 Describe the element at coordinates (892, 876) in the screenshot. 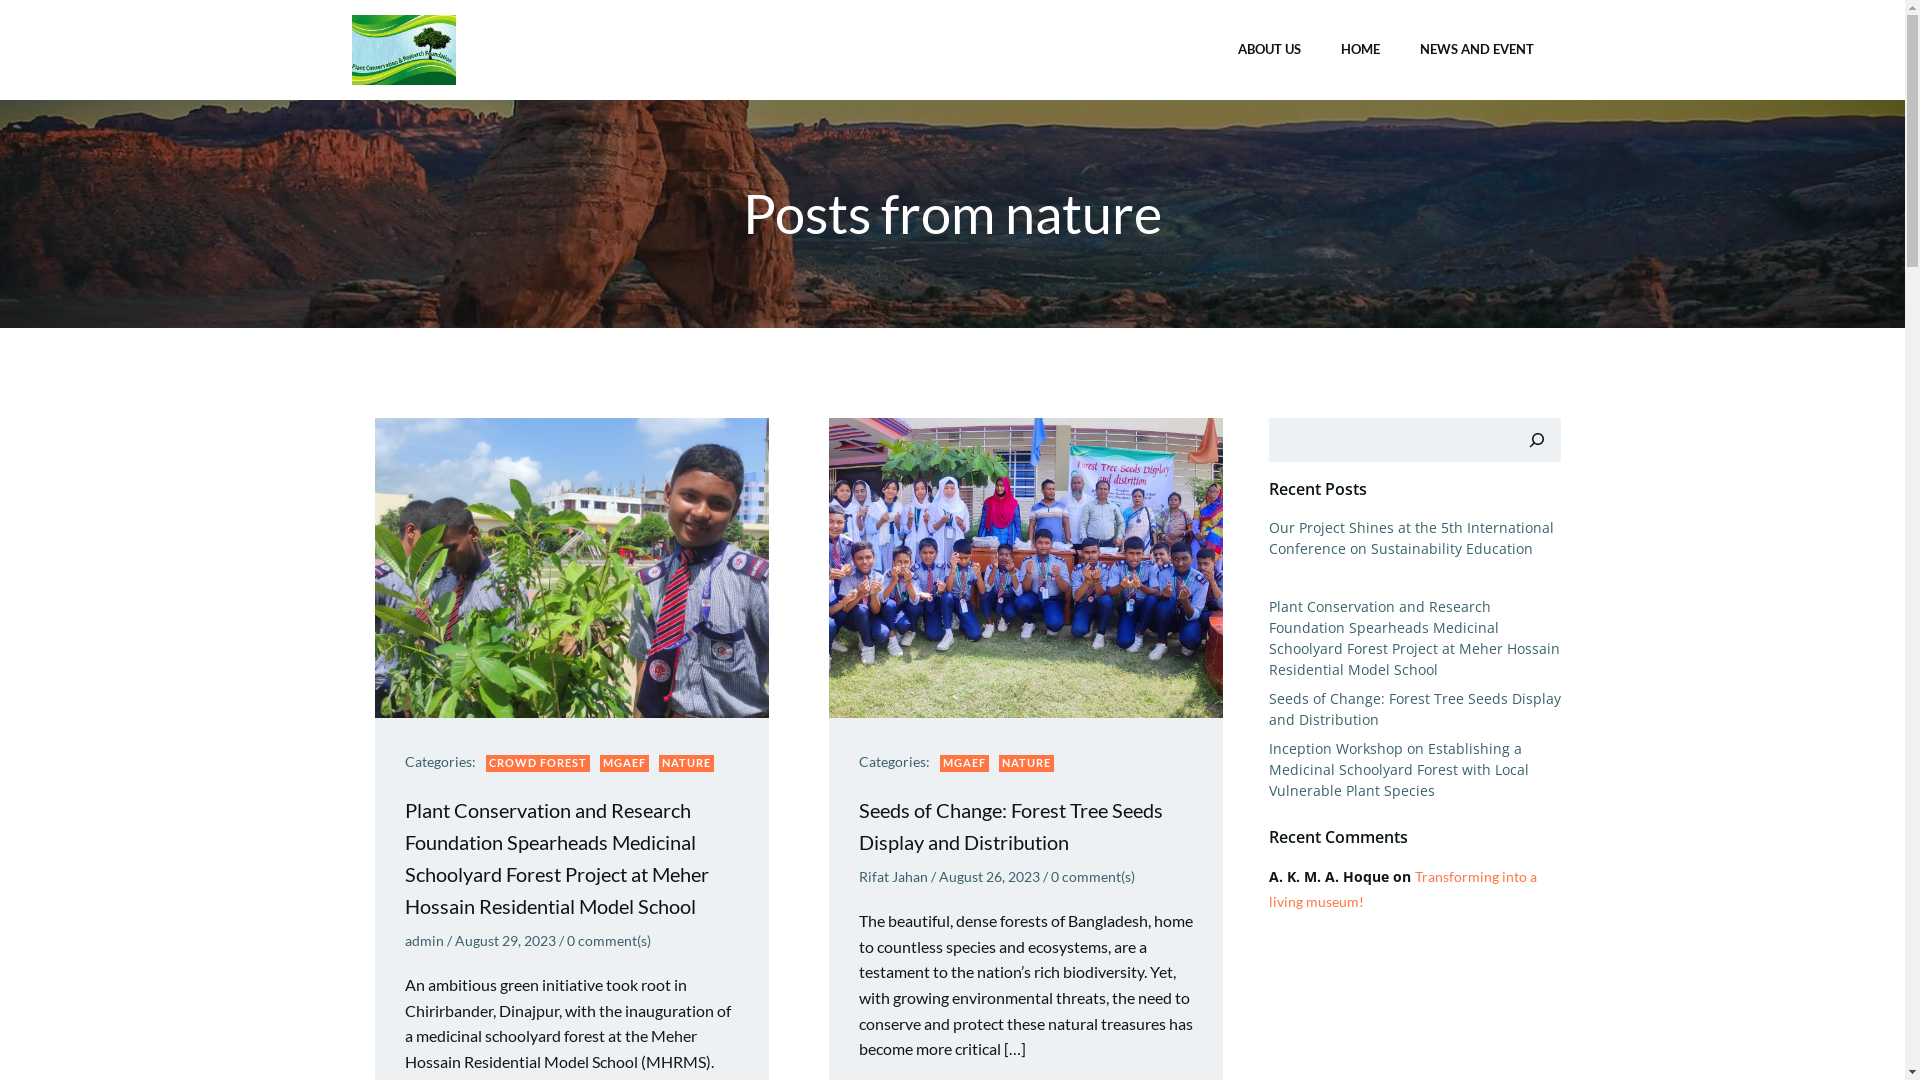

I see `Rifat Jahan` at that location.